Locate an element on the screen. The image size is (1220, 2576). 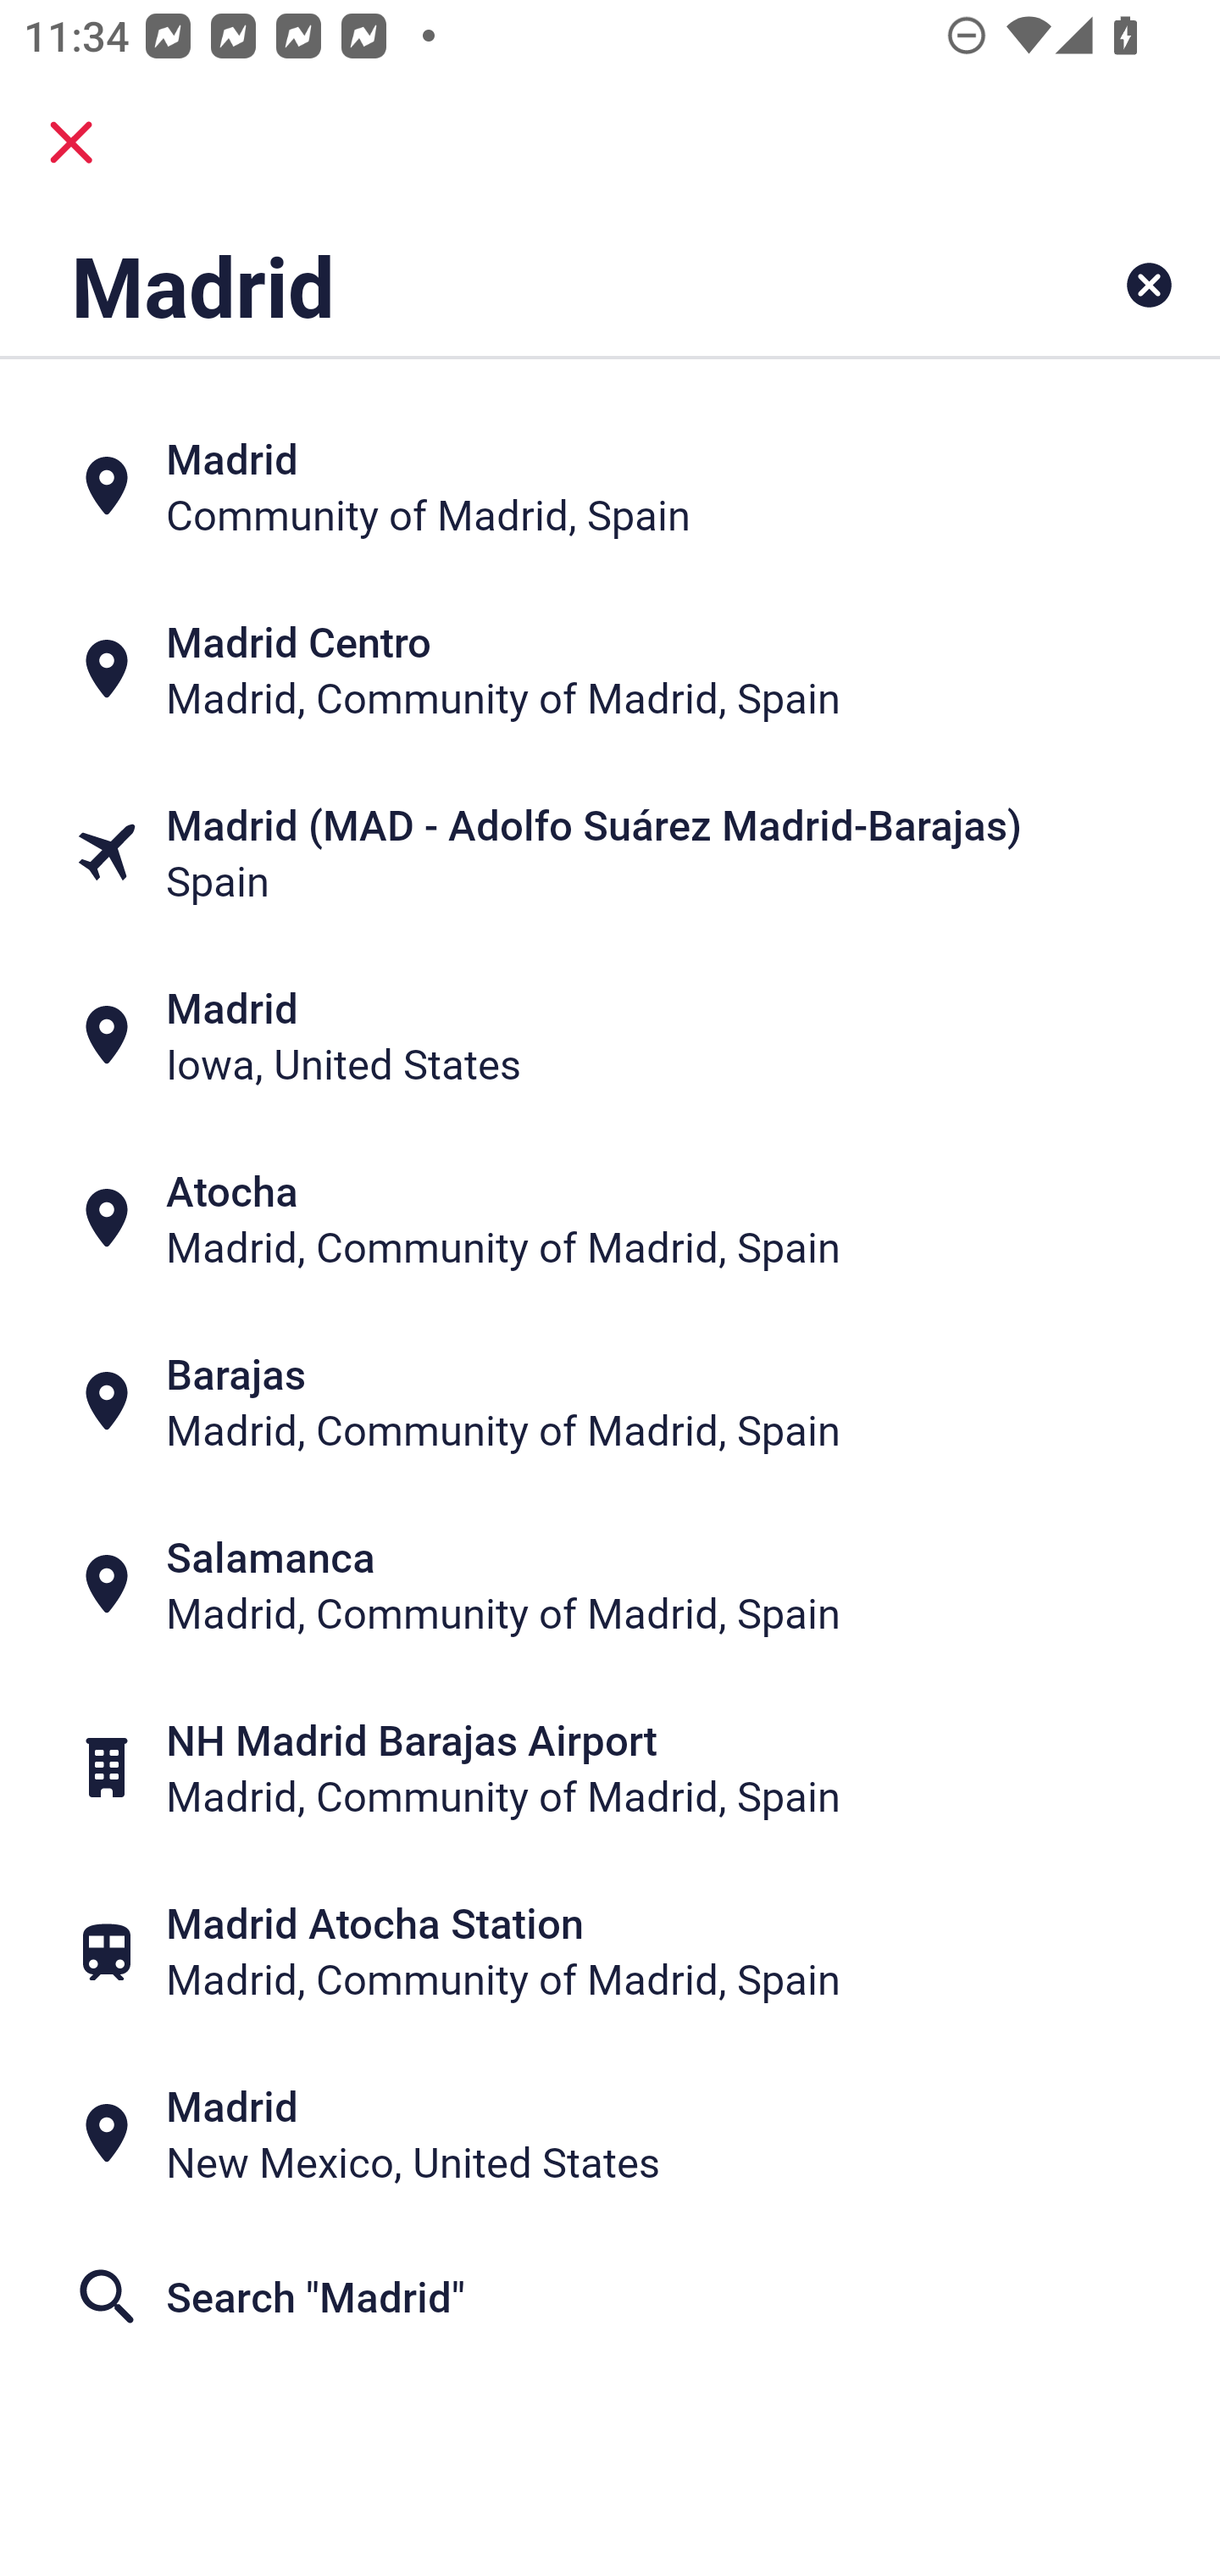
Barajas Madrid, Community of Madrid, Spain is located at coordinates (610, 1402).